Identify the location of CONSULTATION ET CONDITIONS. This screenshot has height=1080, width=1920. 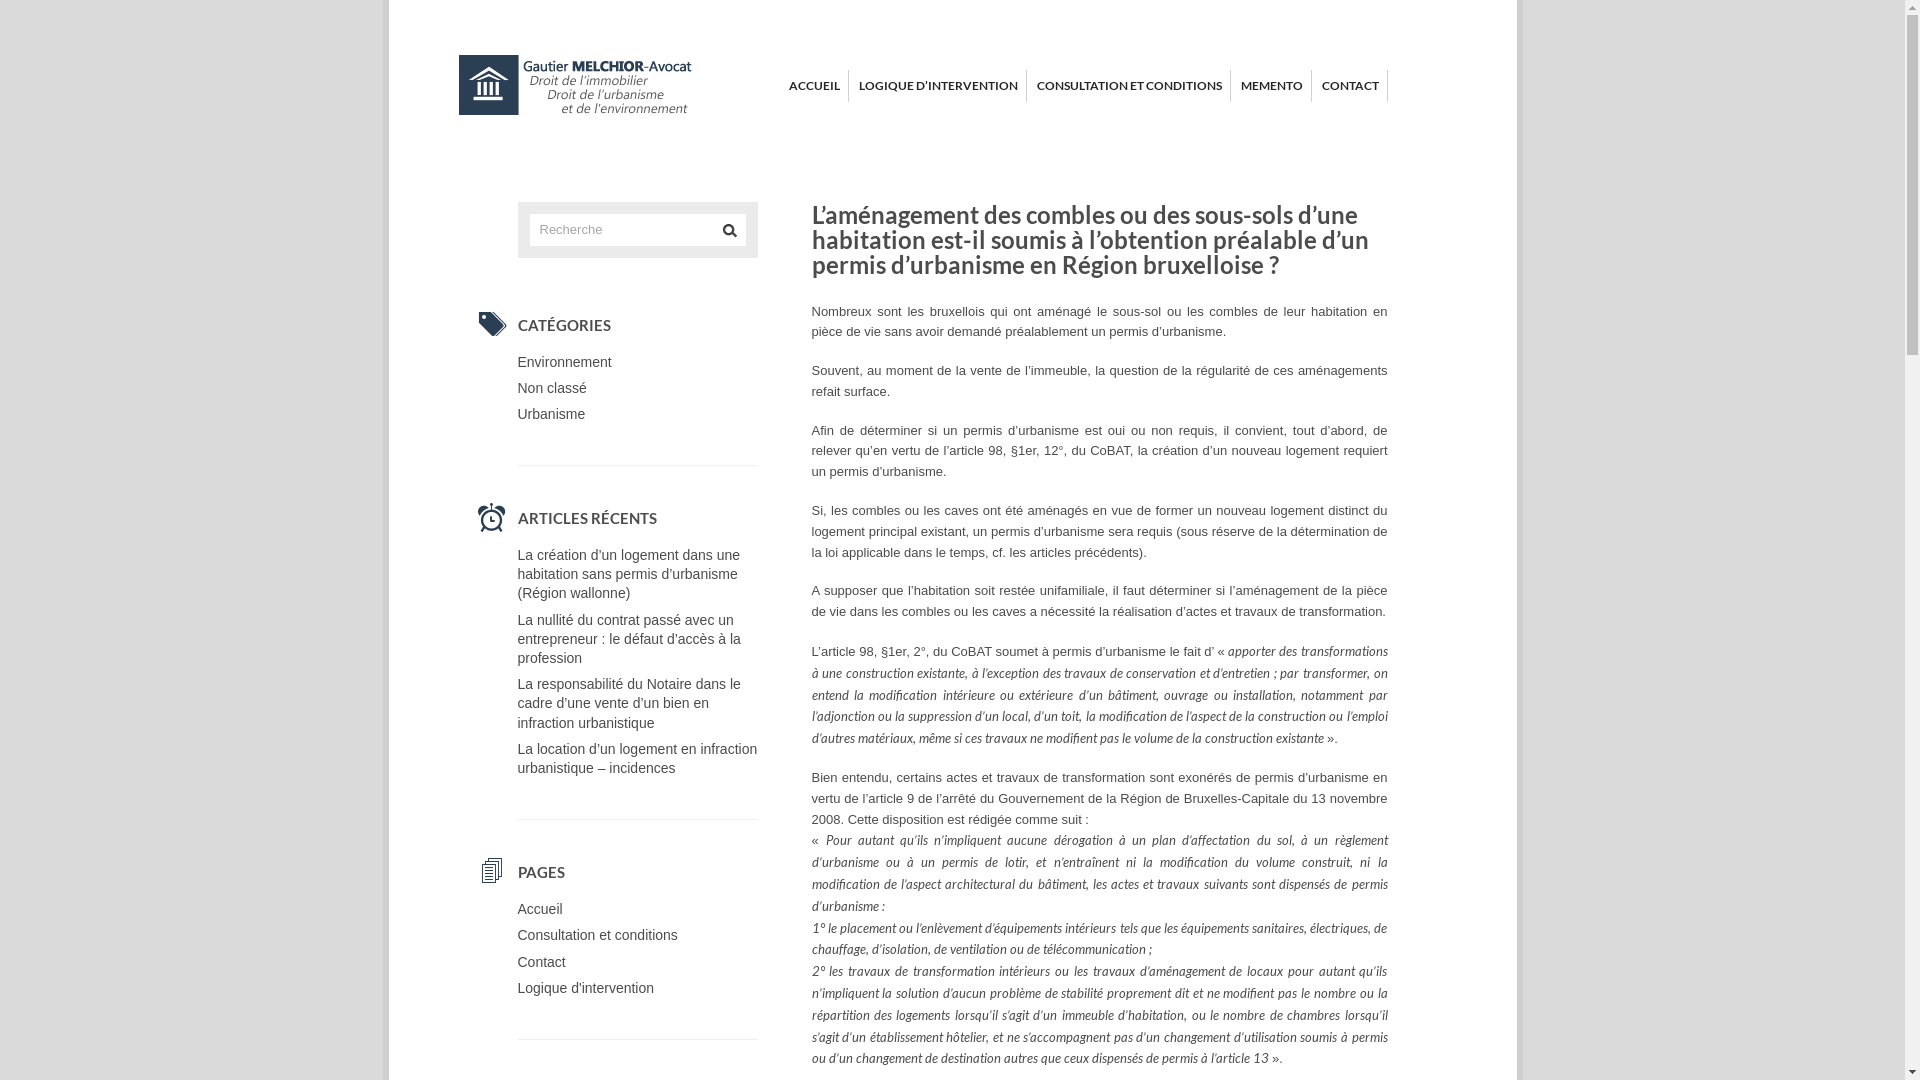
(1128, 86).